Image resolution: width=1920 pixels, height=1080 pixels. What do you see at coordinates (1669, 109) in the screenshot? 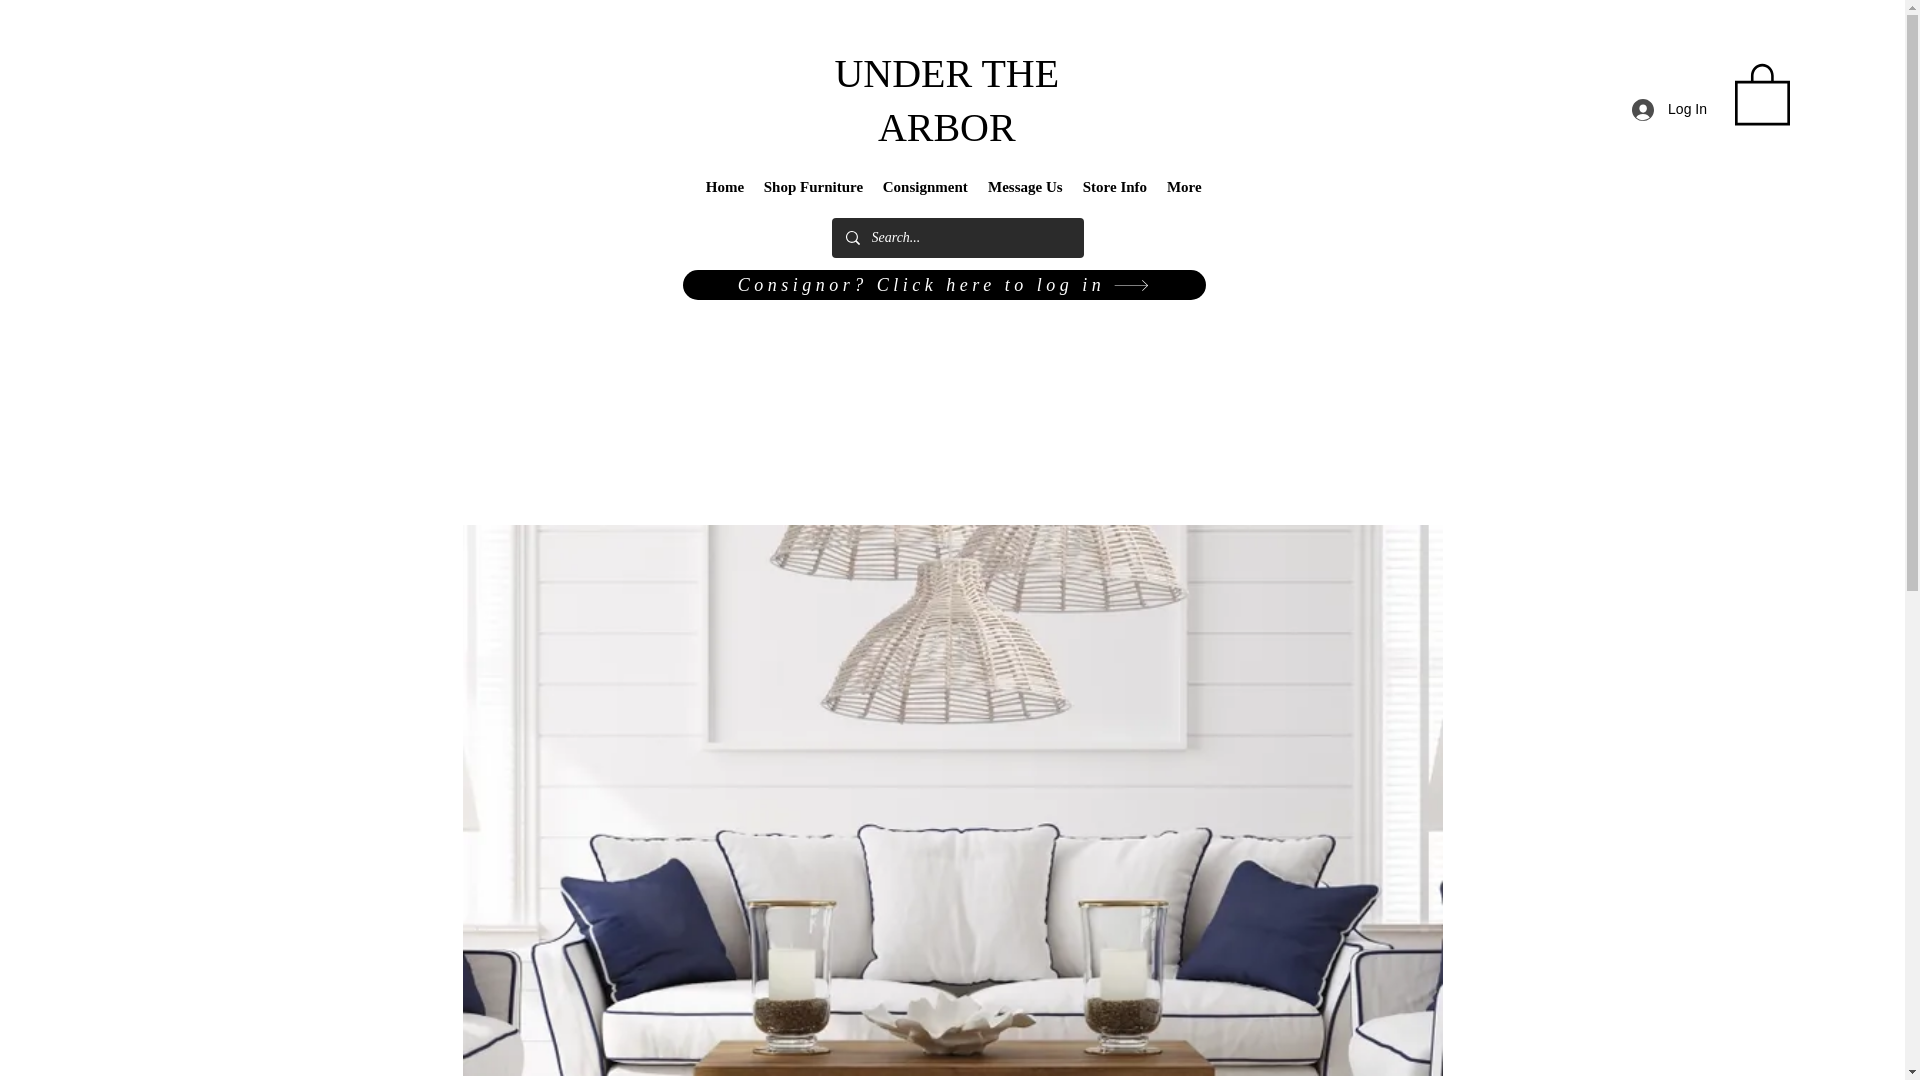
I see `Log In` at bounding box center [1669, 109].